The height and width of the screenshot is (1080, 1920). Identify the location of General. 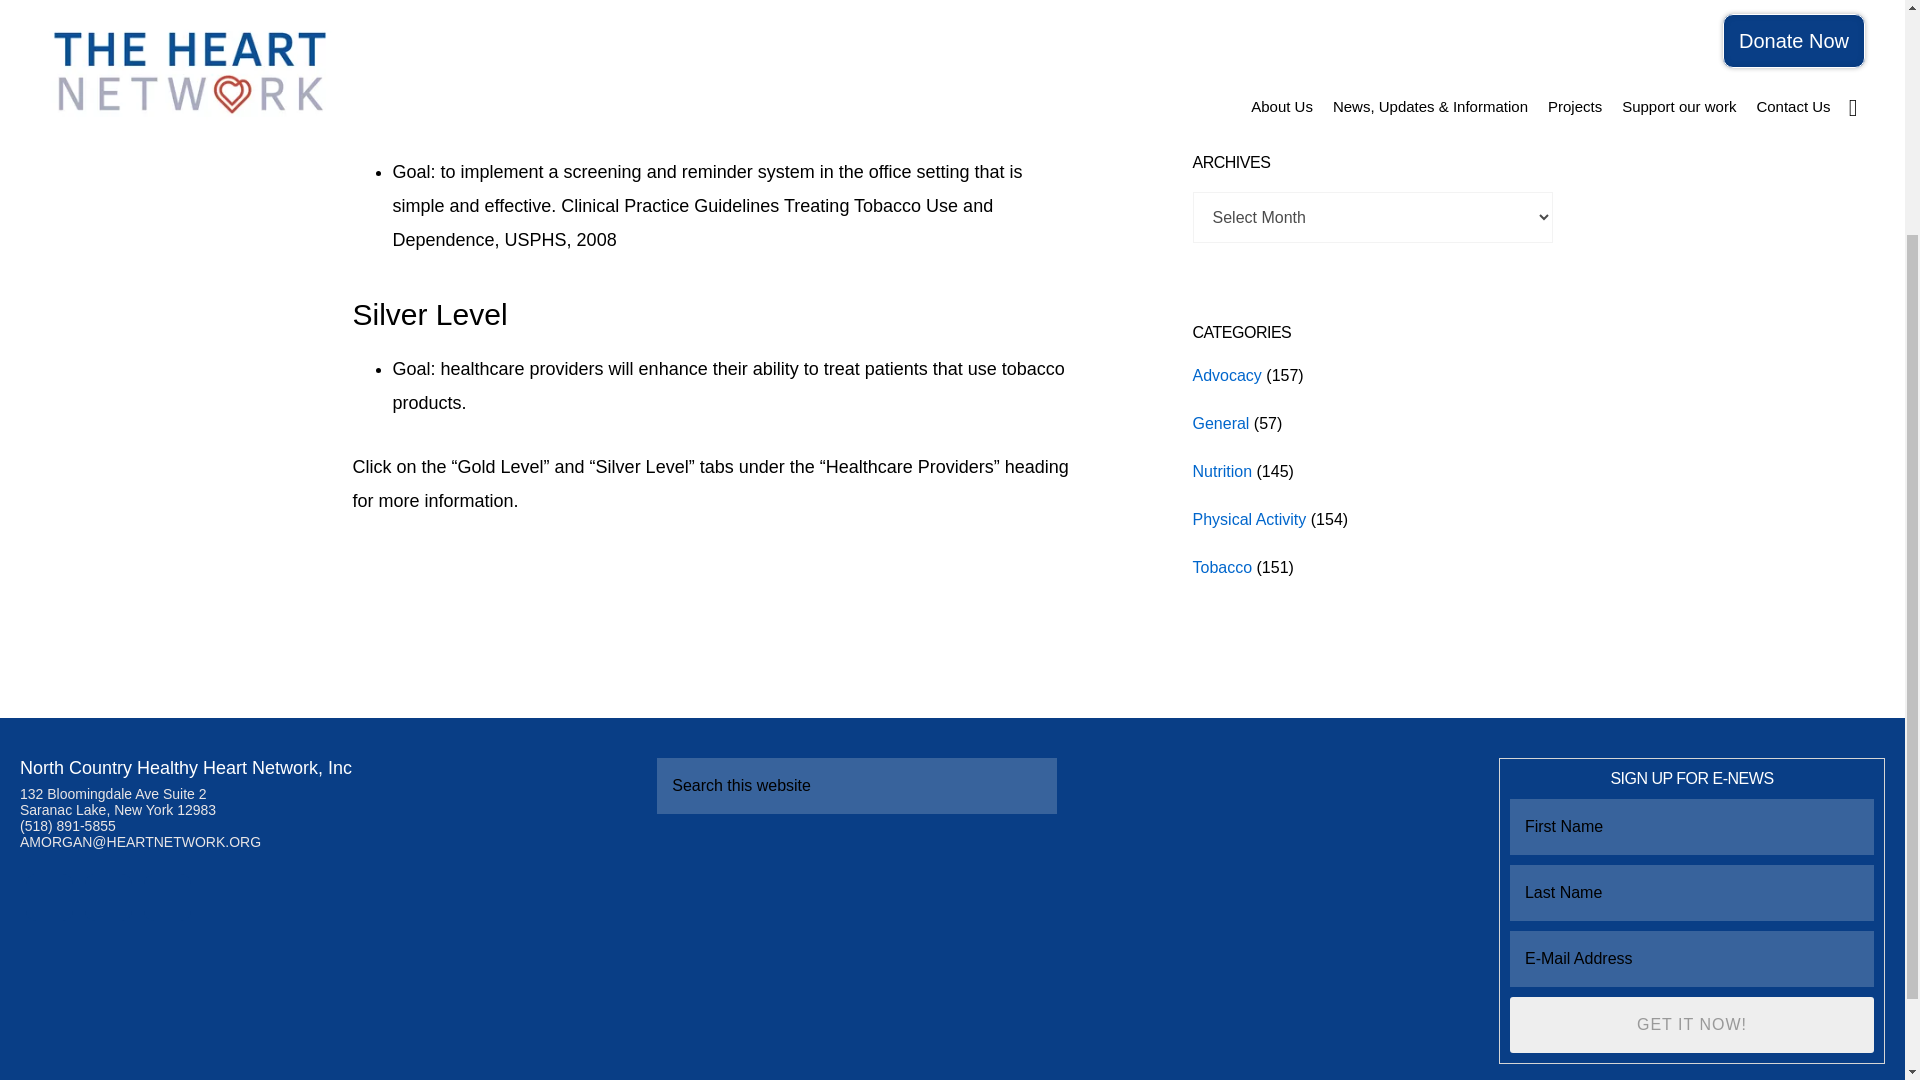
(1220, 423).